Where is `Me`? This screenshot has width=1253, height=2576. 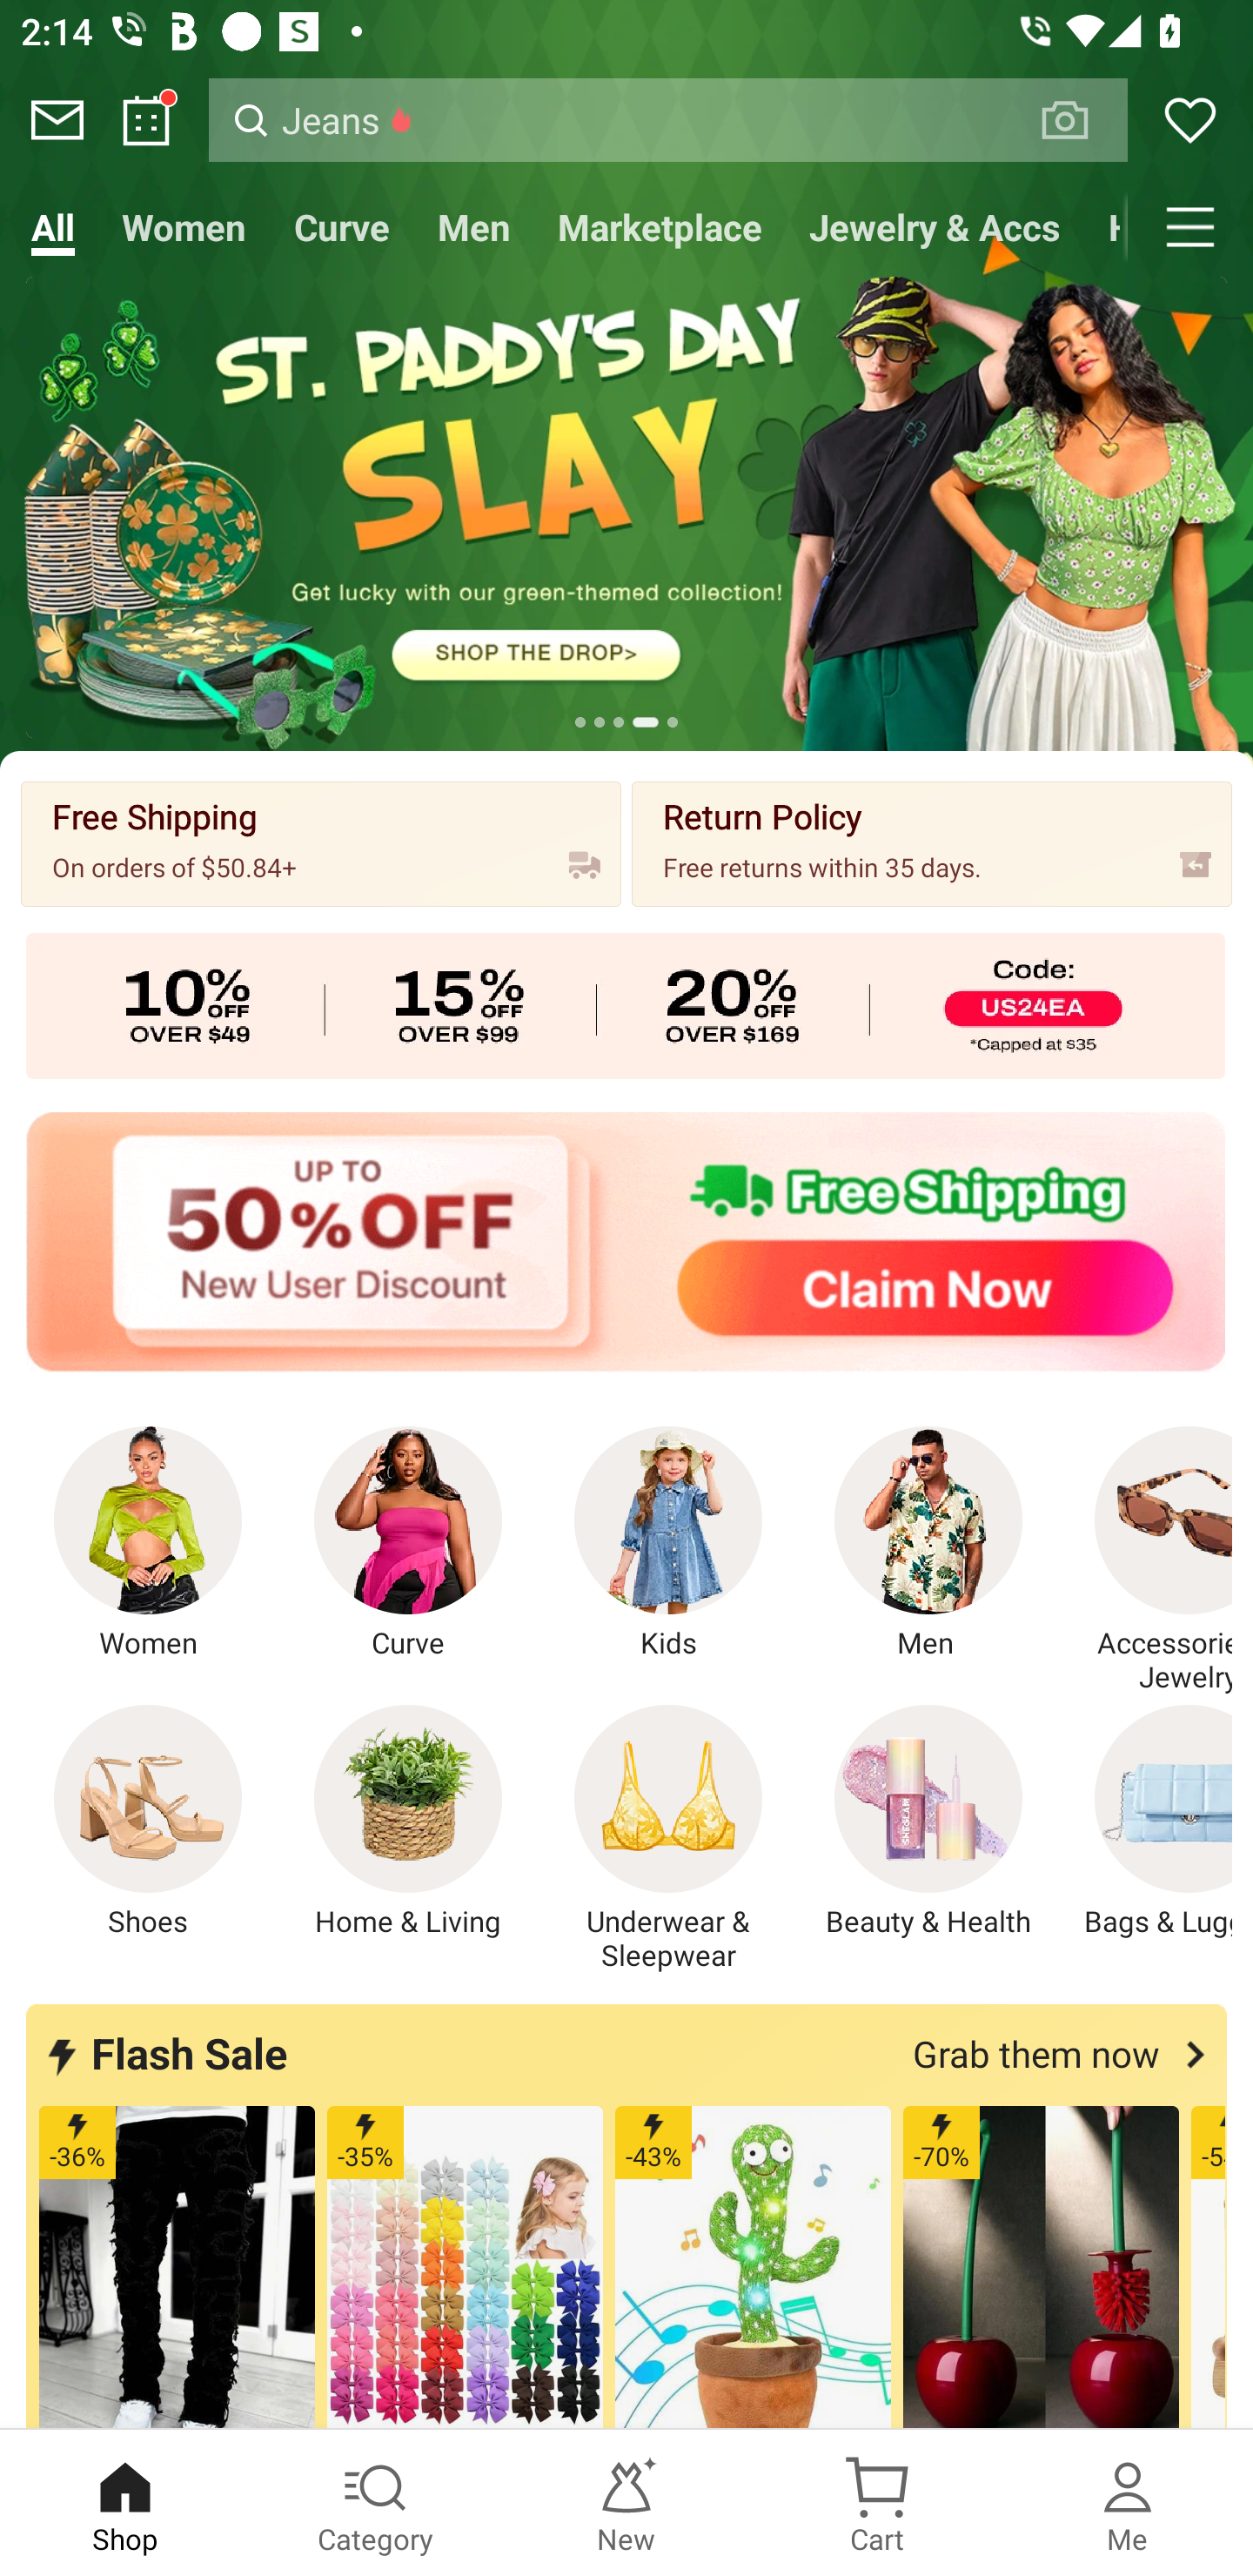
Me is located at coordinates (1128, 2503).